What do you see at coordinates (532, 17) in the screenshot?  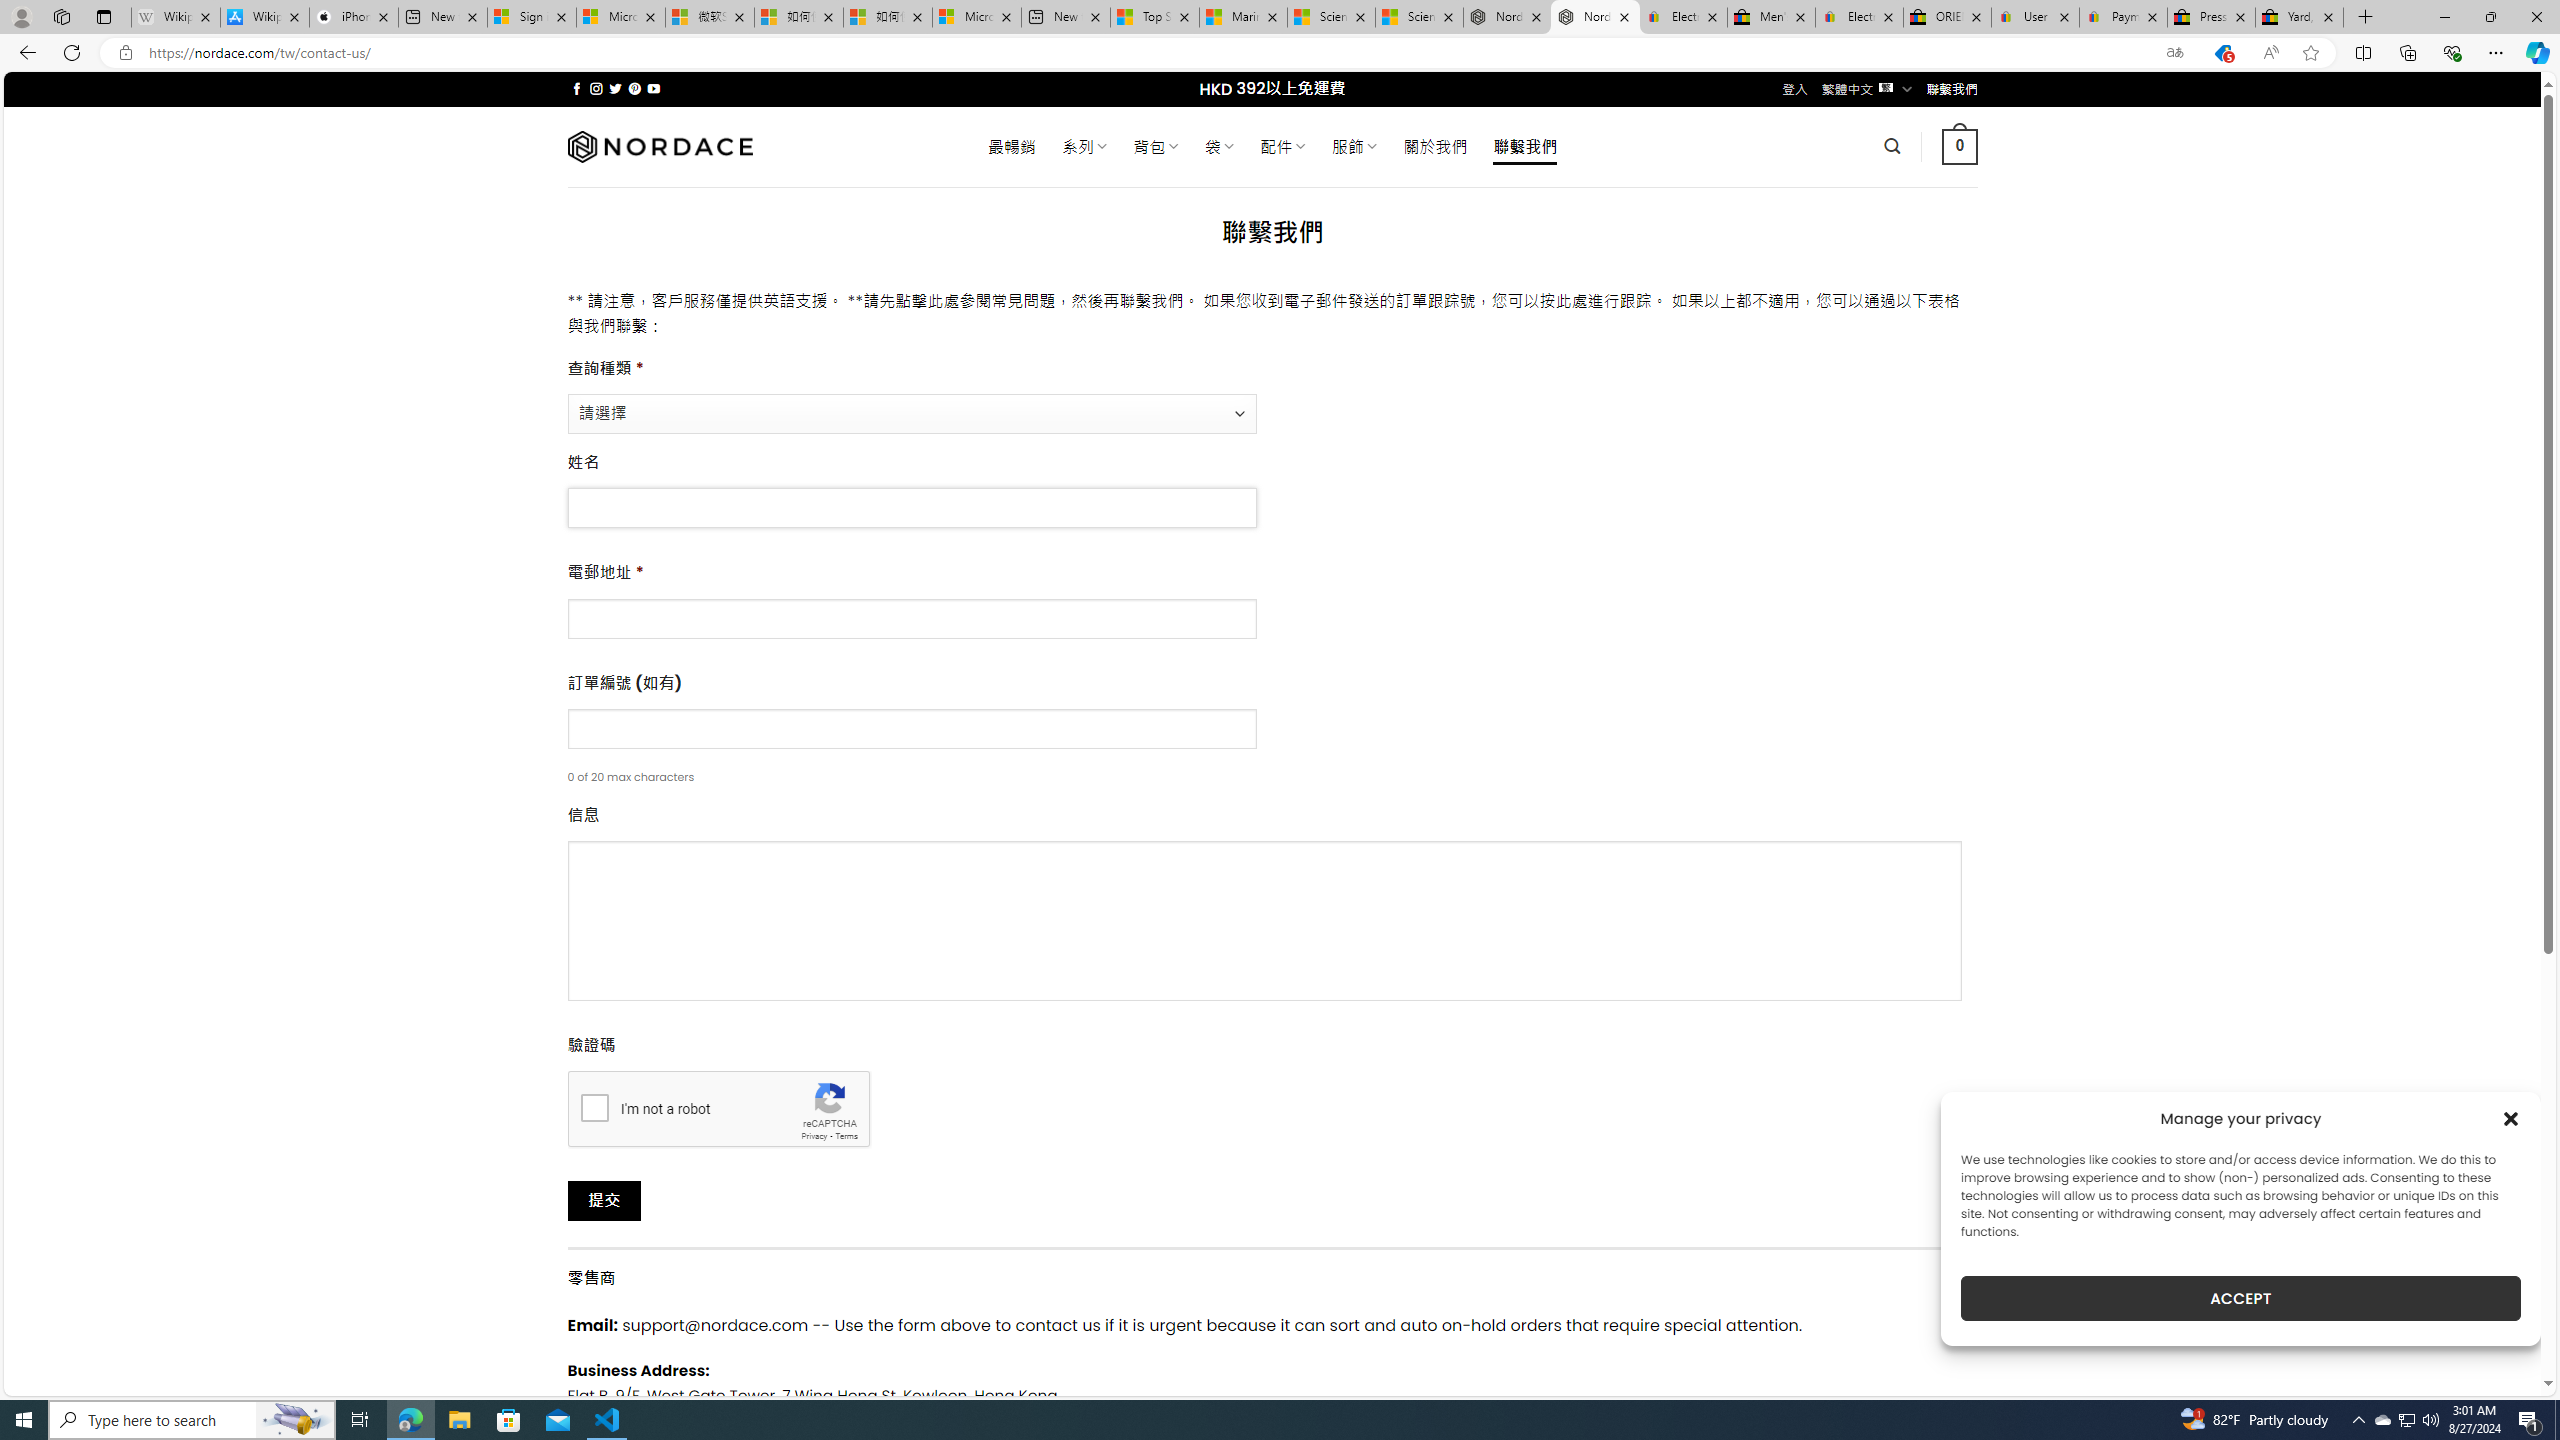 I see `Sign in to your Microsoft account` at bounding box center [532, 17].